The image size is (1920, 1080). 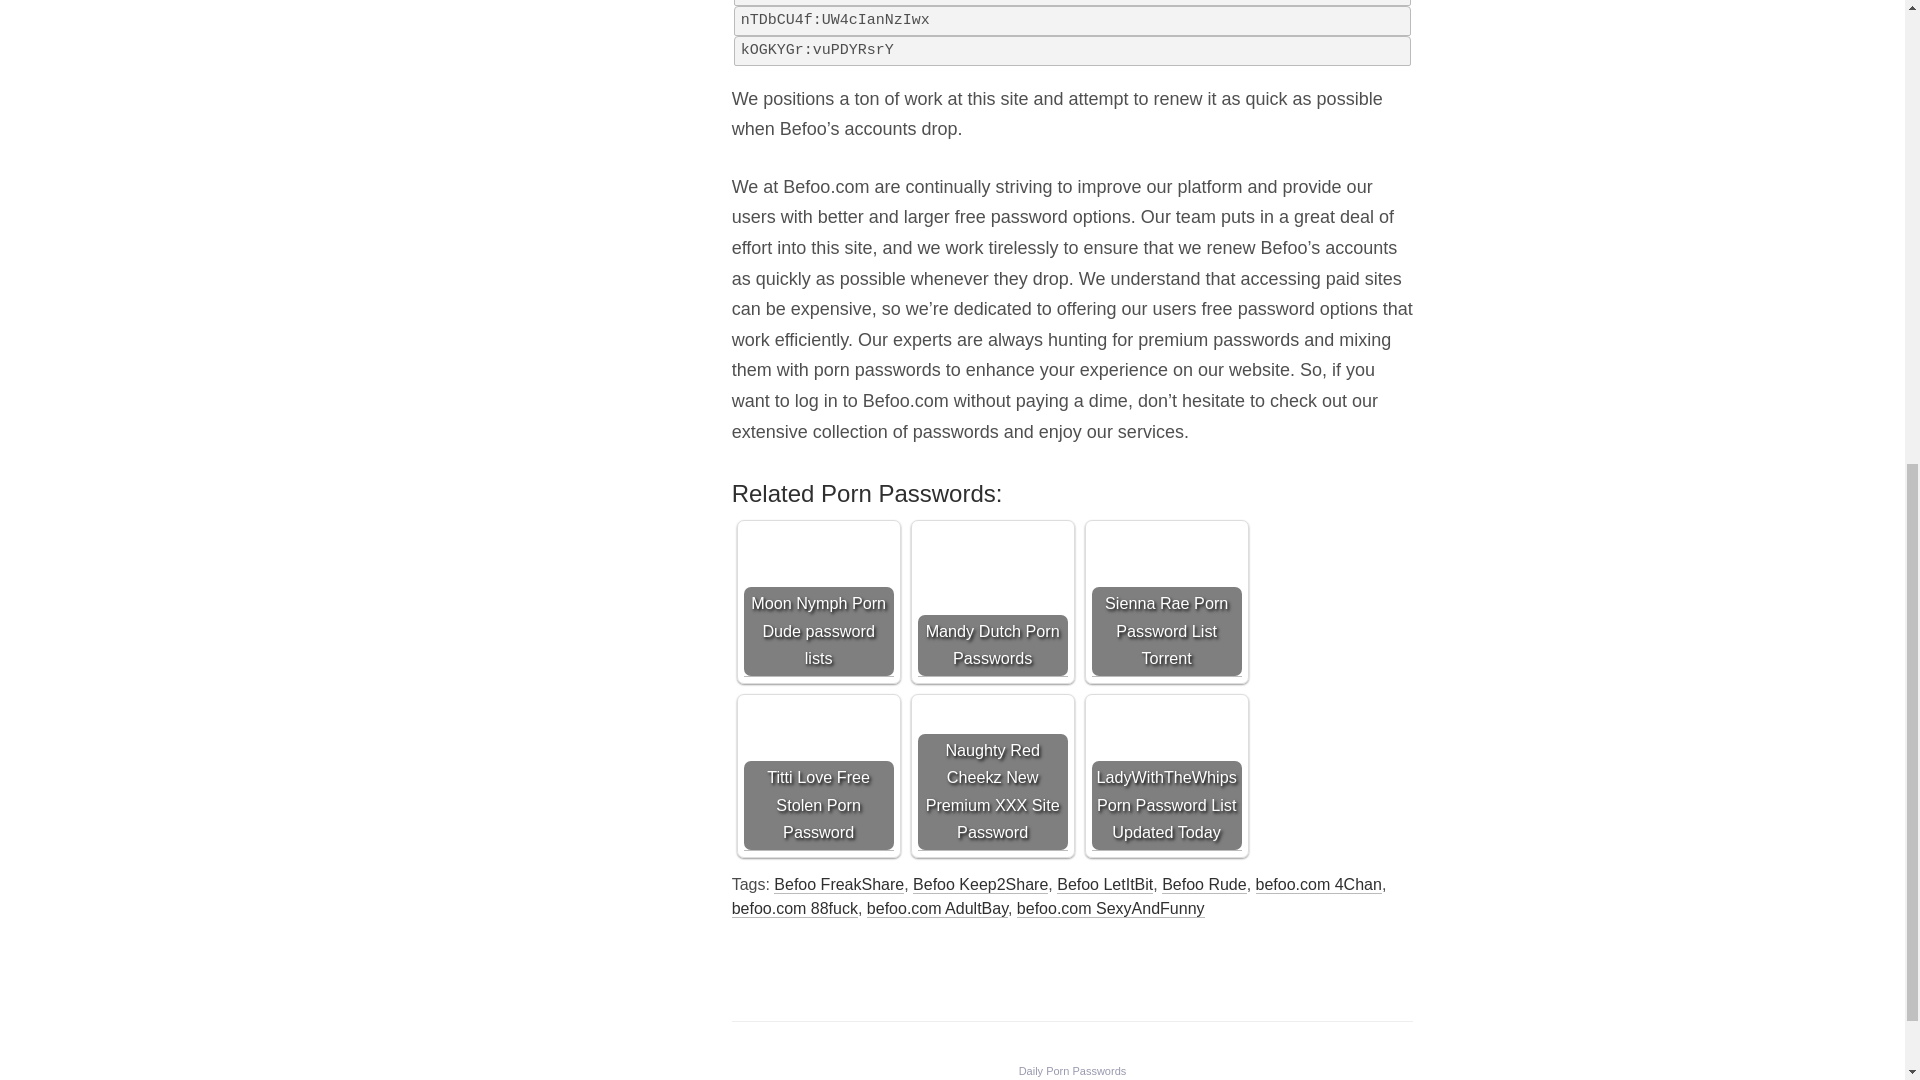 I want to click on befoo.com SexyAndFunny, so click(x=1111, y=908).